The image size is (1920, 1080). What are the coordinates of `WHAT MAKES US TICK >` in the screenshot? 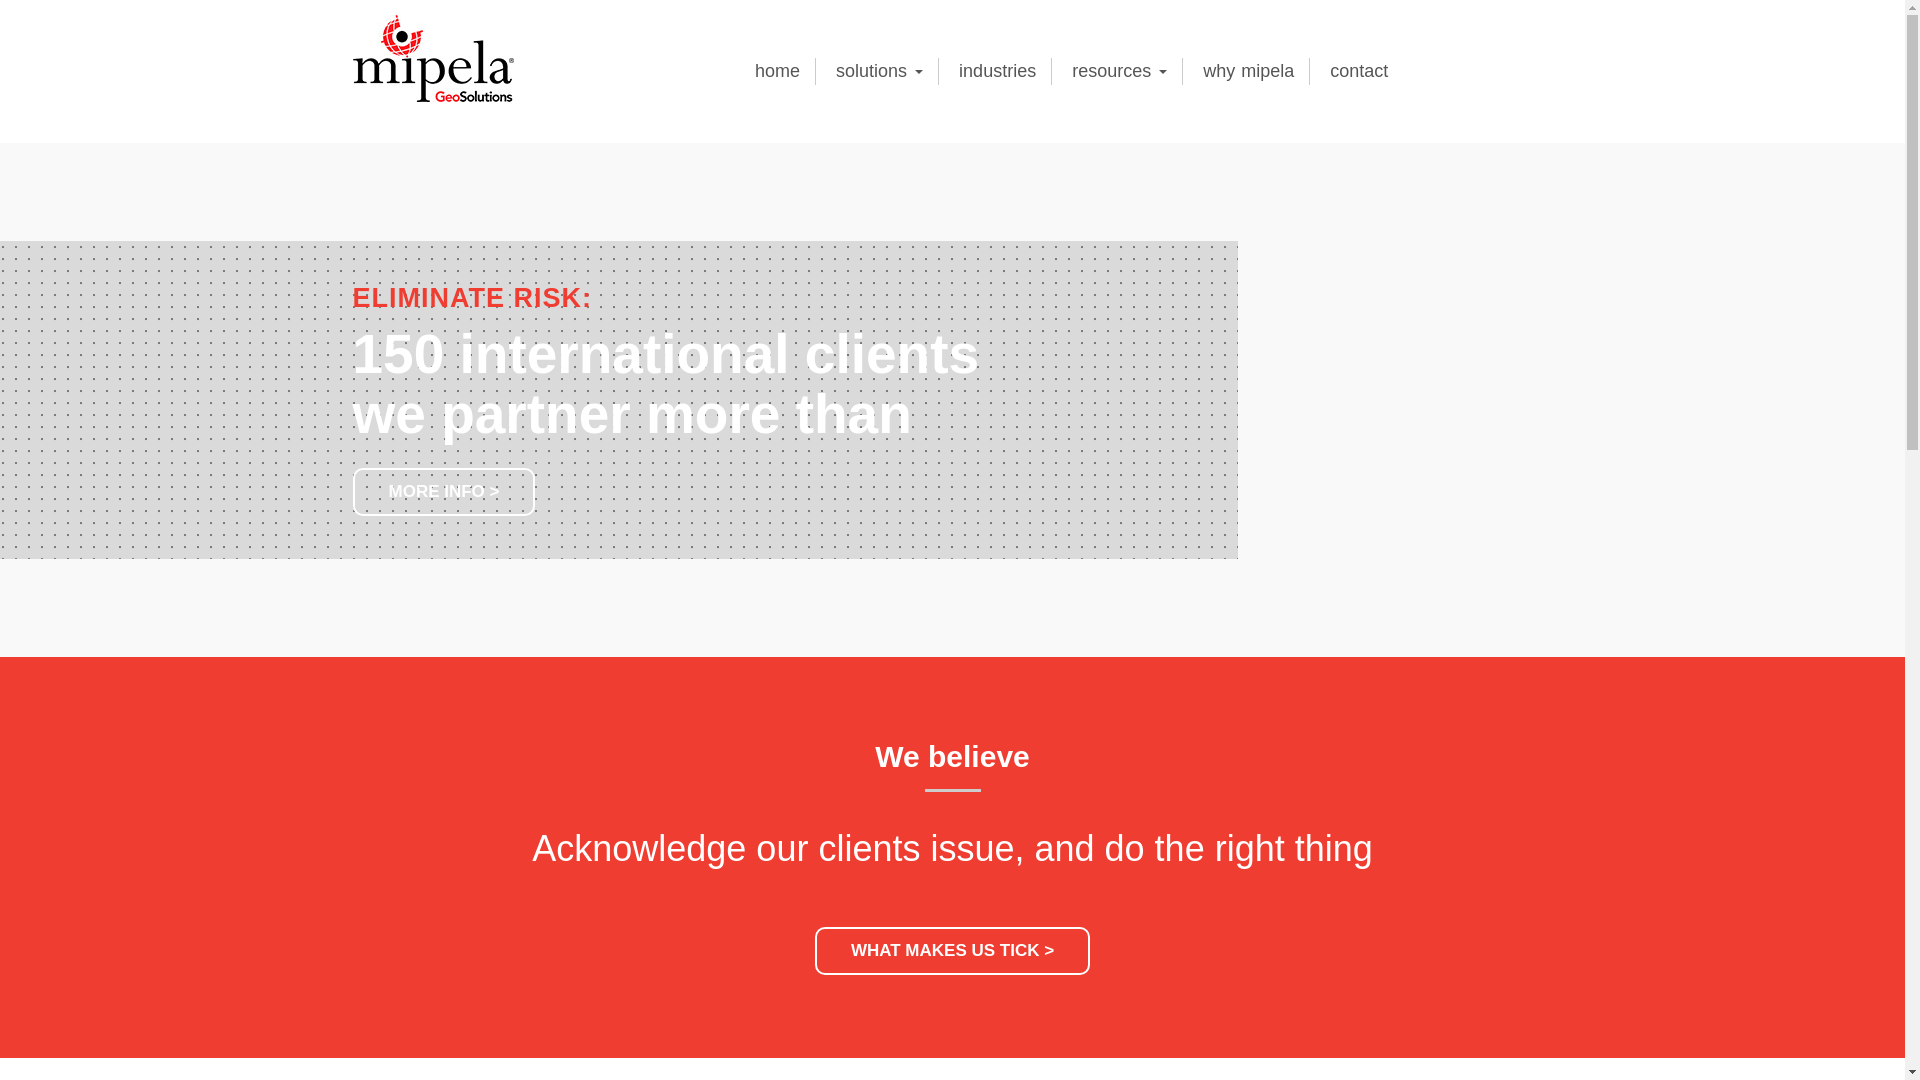 It's located at (952, 951).